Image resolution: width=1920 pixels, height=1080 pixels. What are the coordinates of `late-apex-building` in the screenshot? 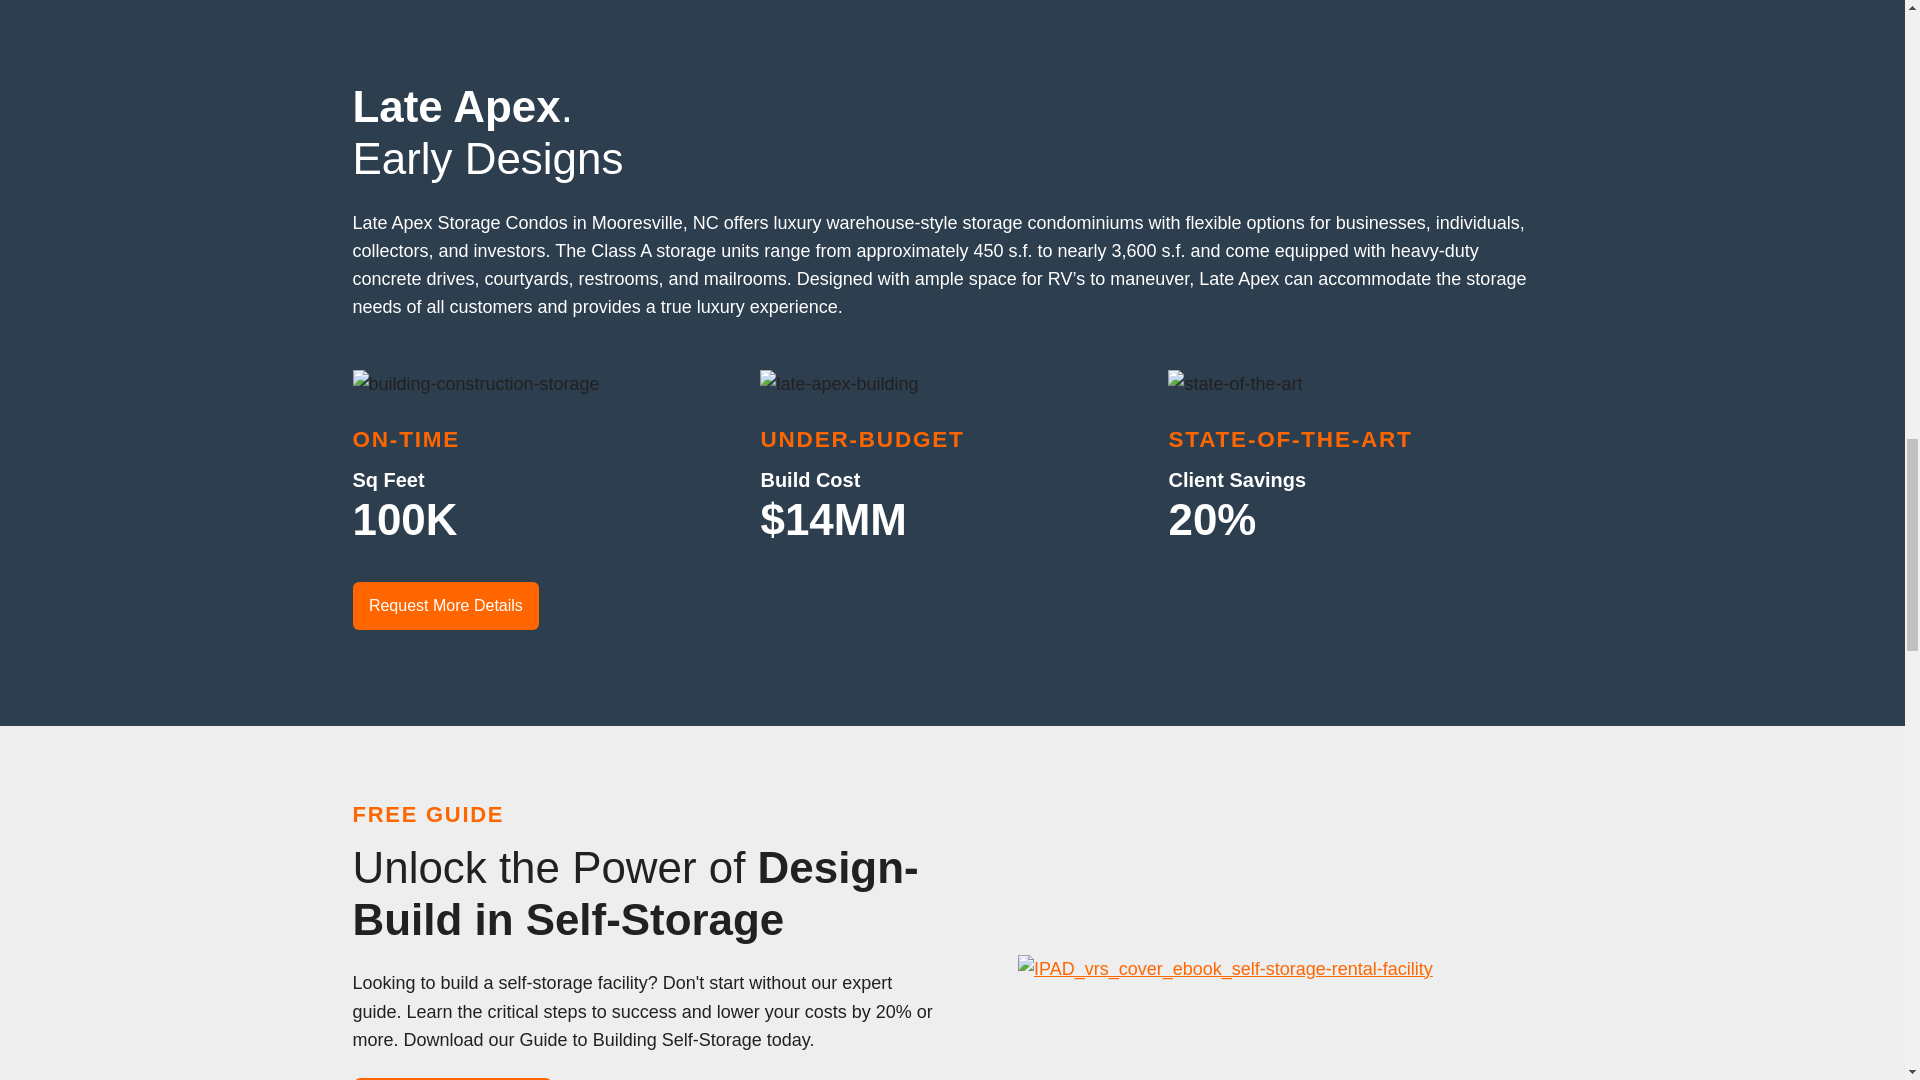 It's located at (838, 384).